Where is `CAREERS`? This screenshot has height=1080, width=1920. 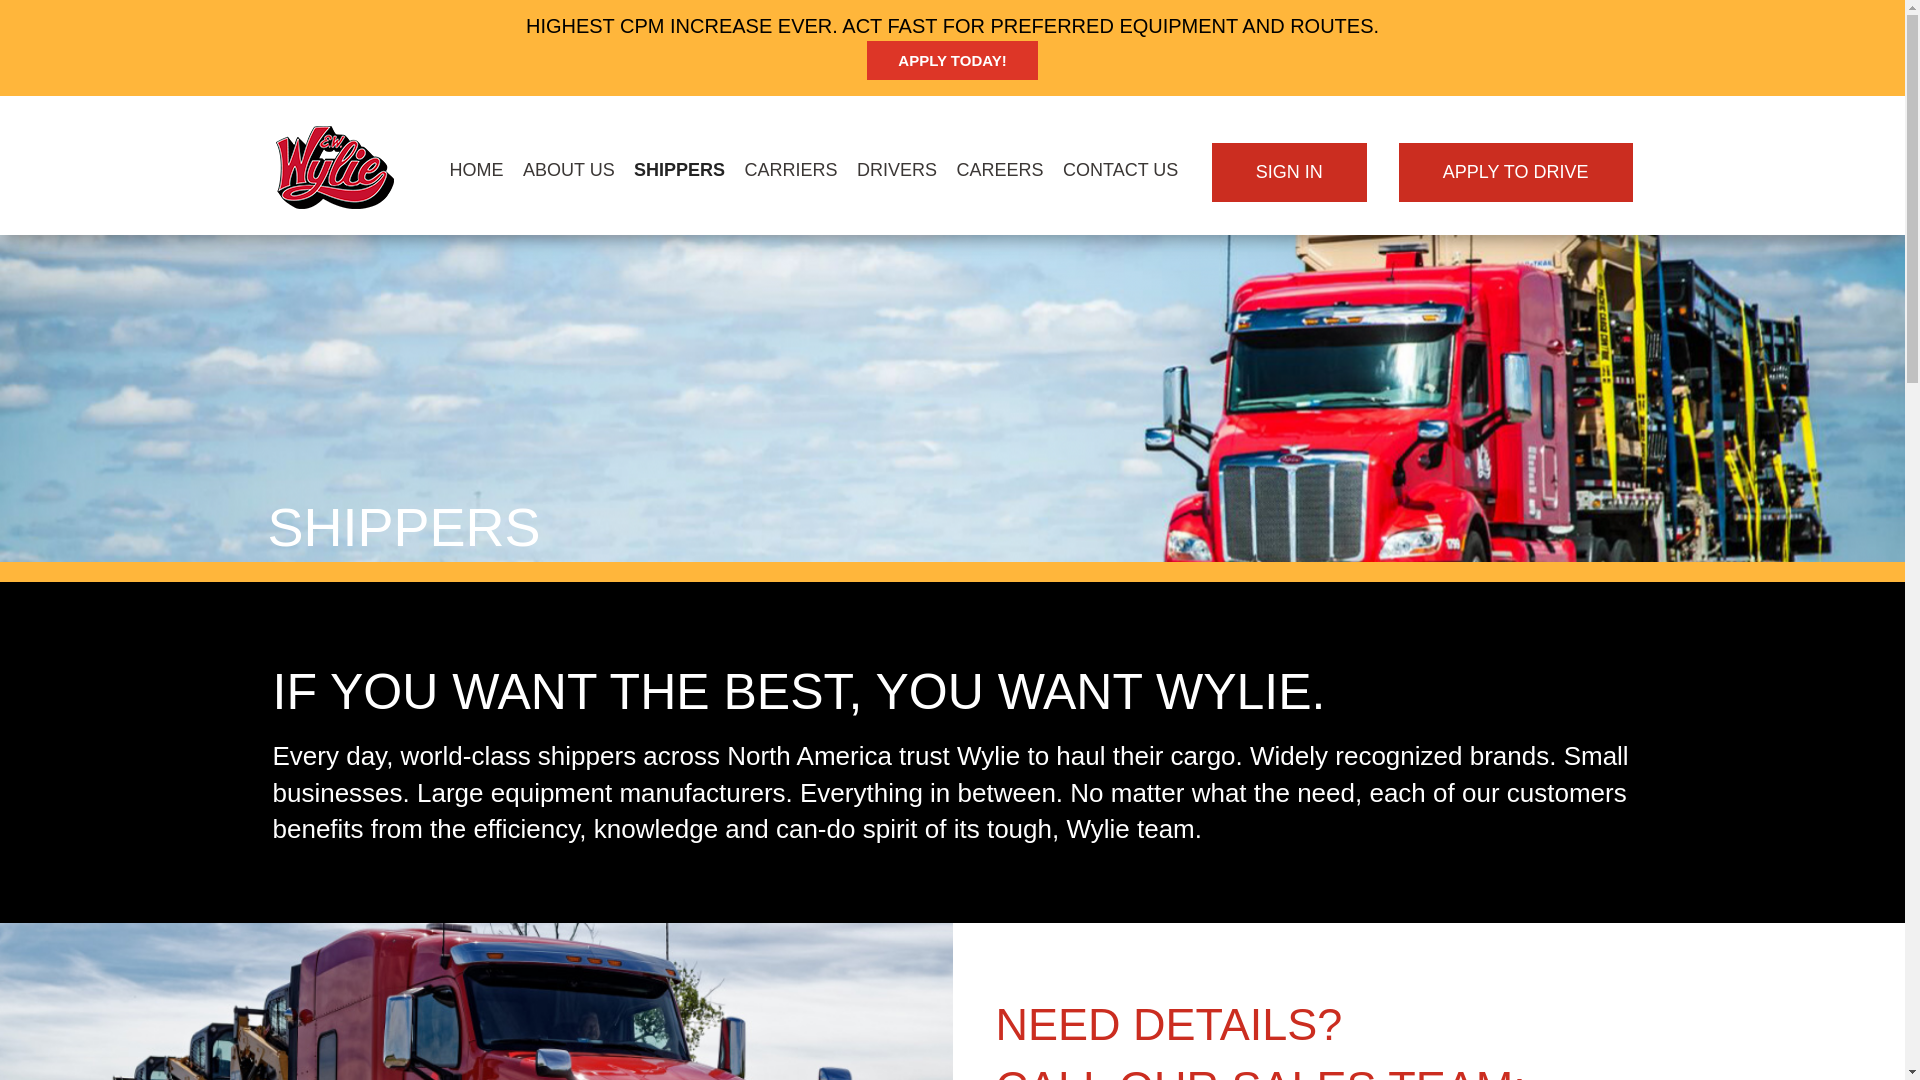 CAREERS is located at coordinates (1000, 170).